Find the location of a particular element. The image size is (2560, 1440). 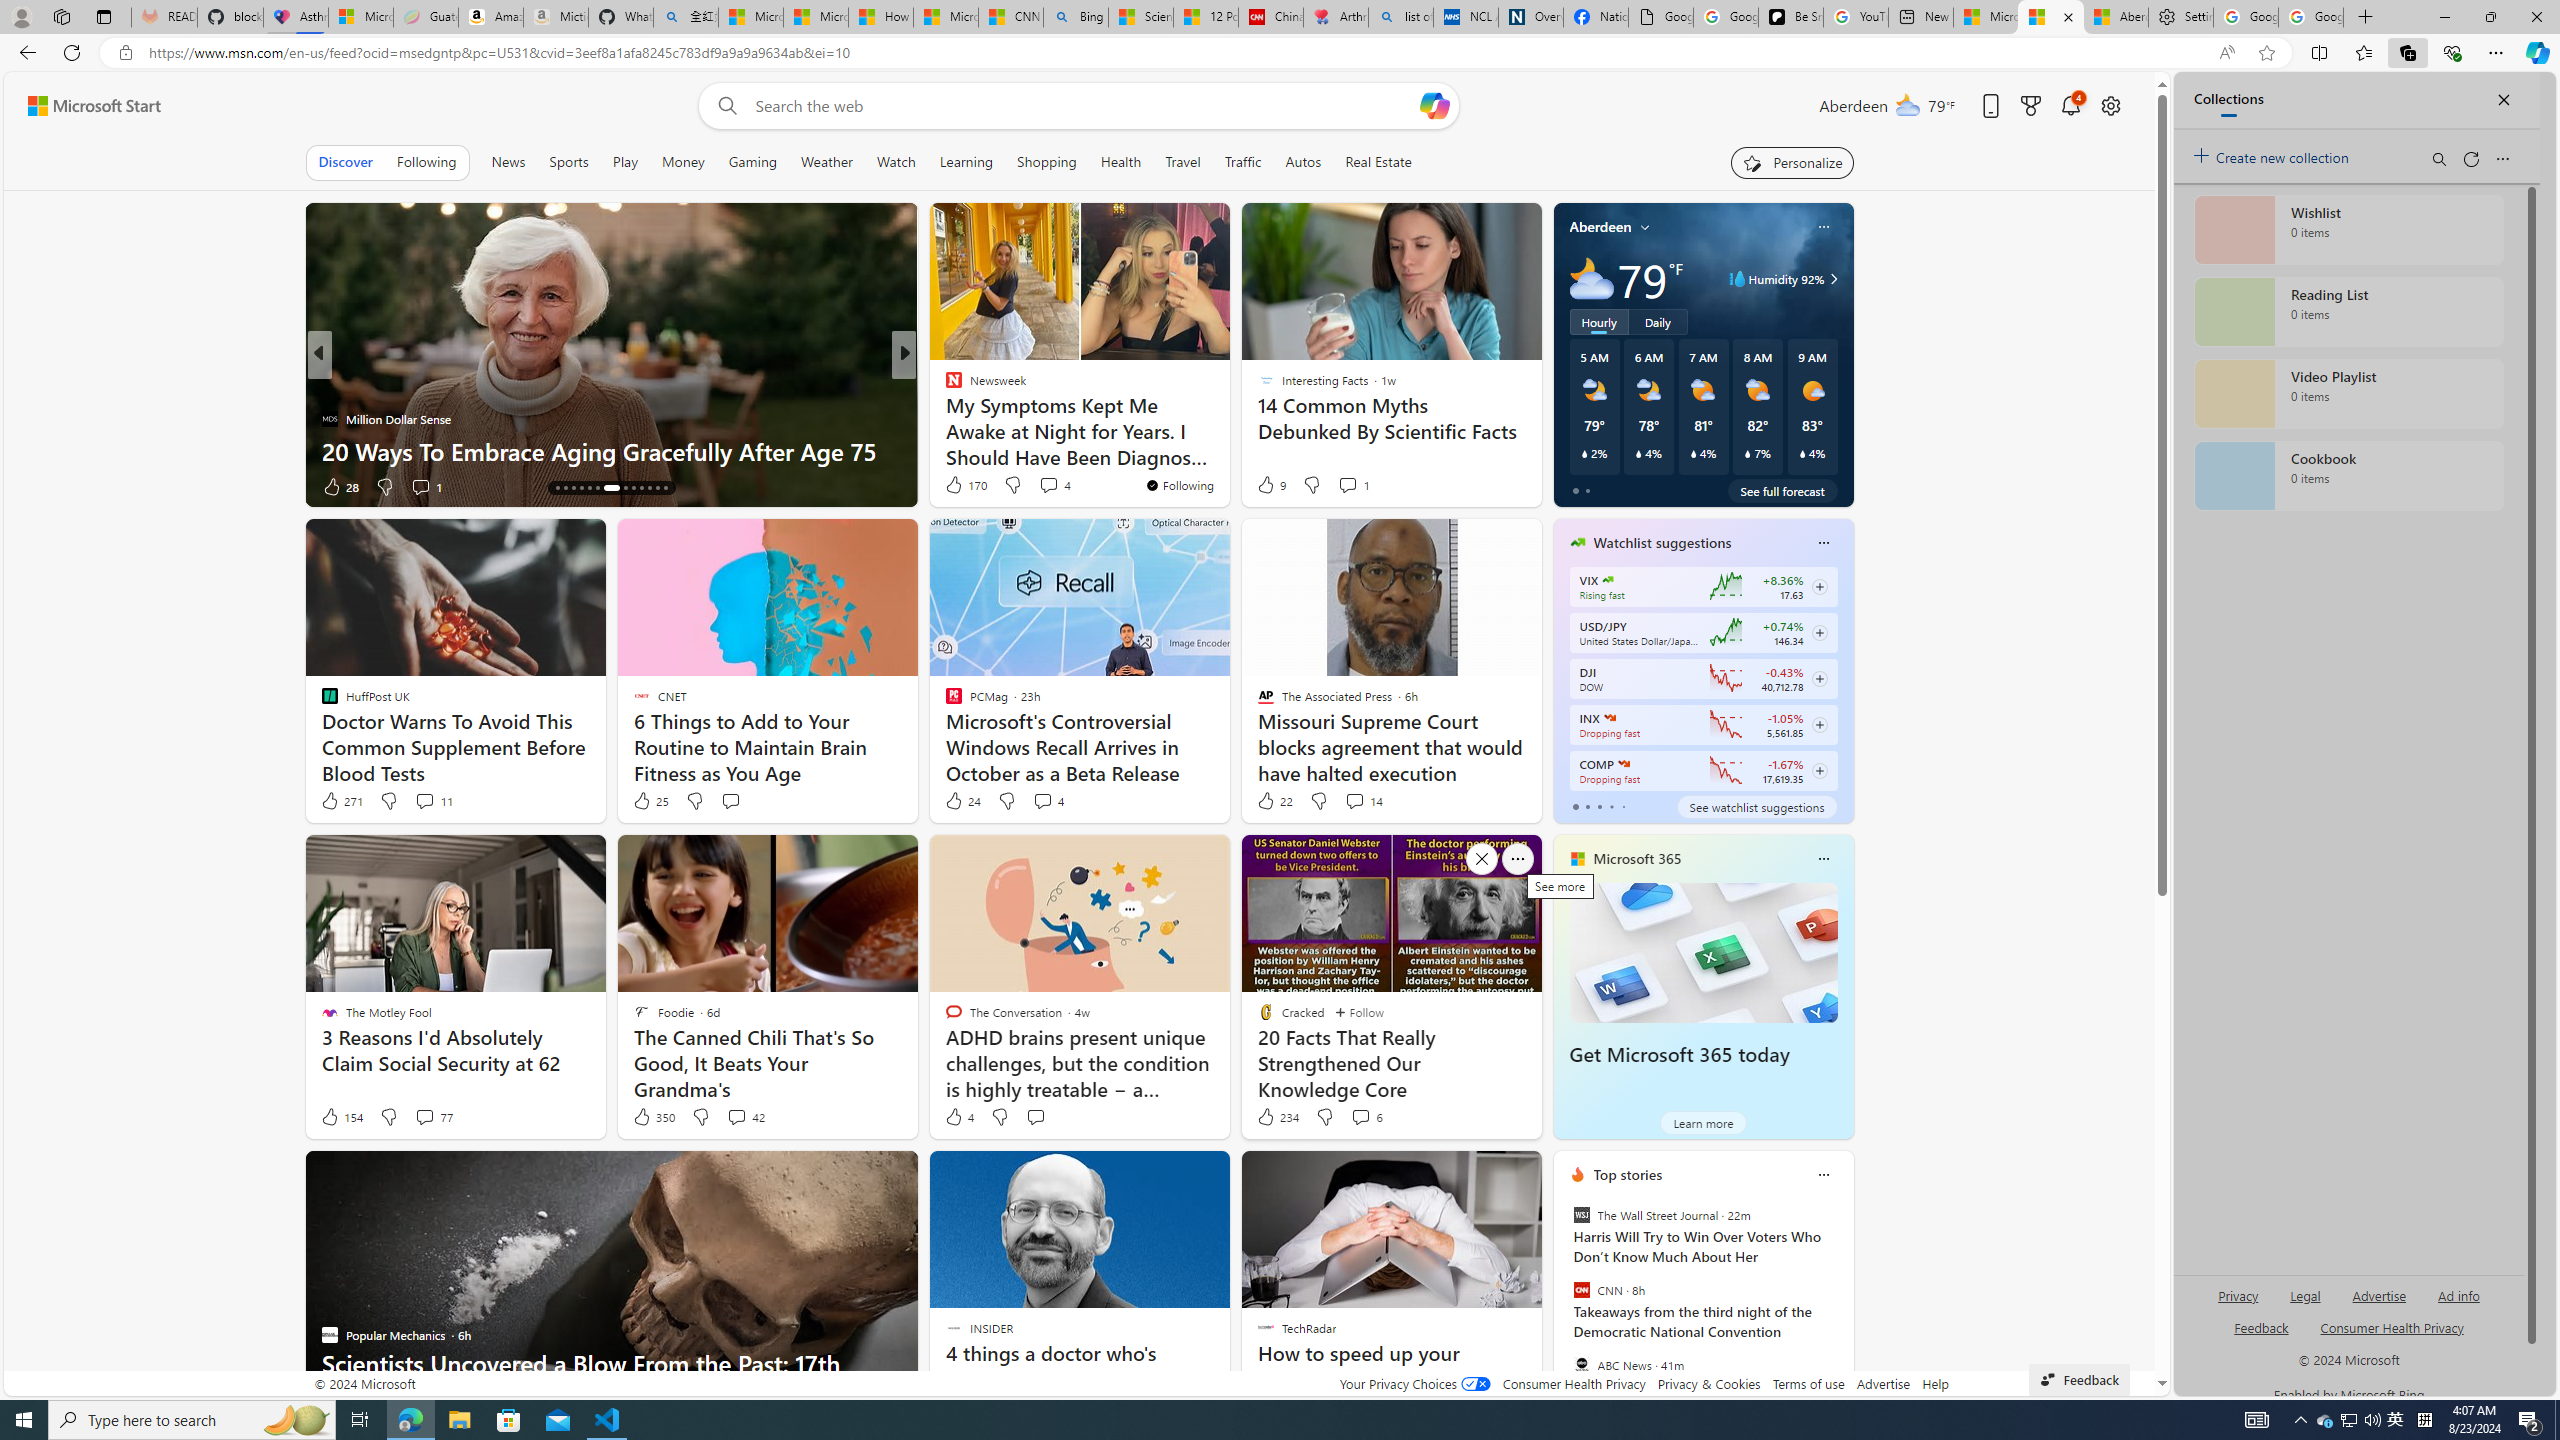

View comments 14 Comment is located at coordinates (1354, 800).